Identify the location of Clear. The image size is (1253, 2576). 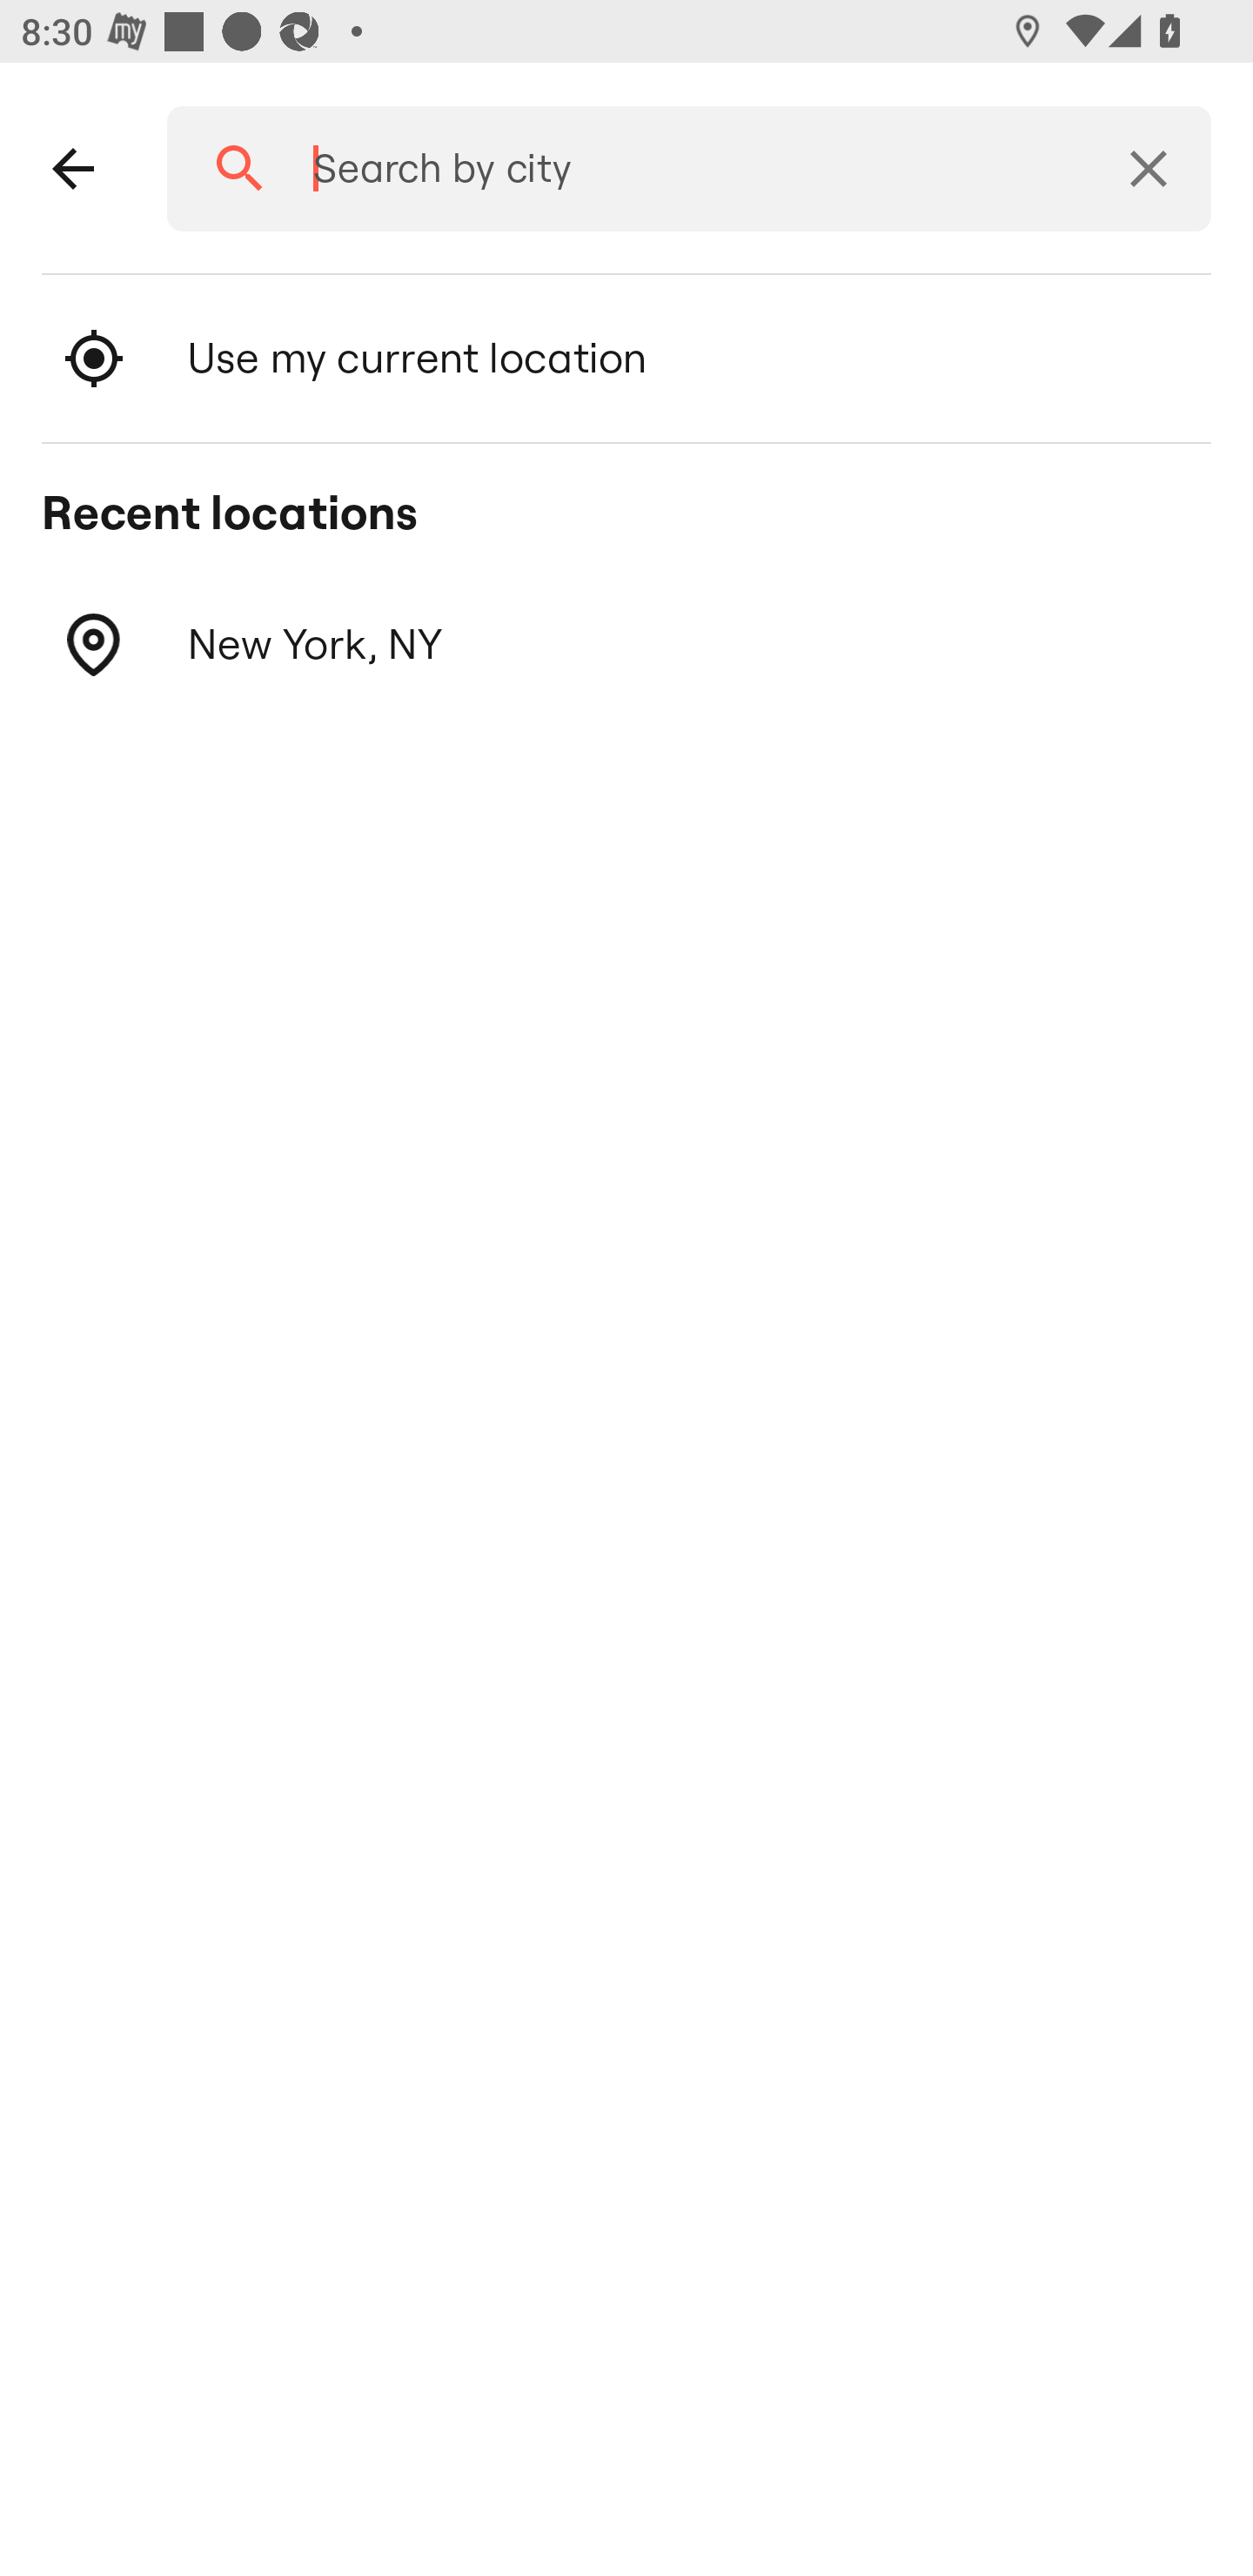
(1149, 169).